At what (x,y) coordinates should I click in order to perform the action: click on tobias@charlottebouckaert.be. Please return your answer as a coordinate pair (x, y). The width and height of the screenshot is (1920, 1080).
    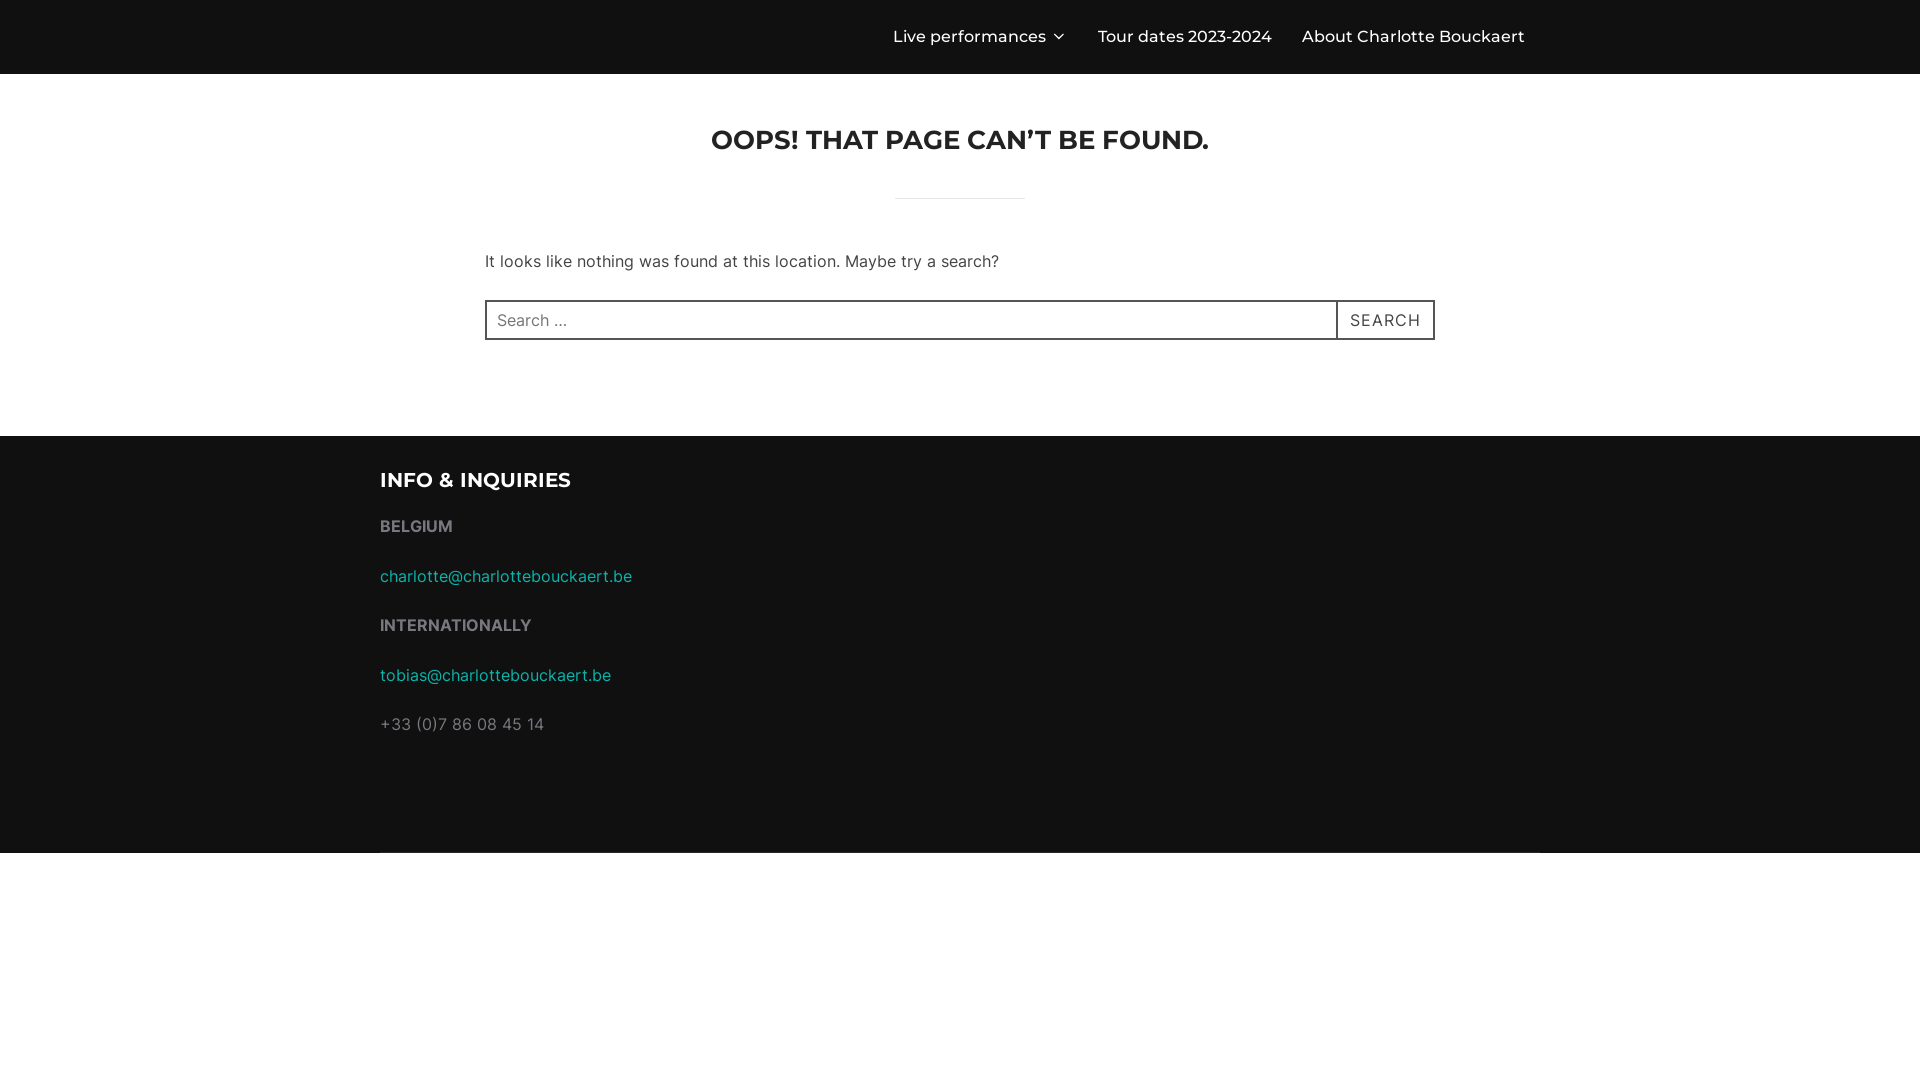
    Looking at the image, I should click on (496, 675).